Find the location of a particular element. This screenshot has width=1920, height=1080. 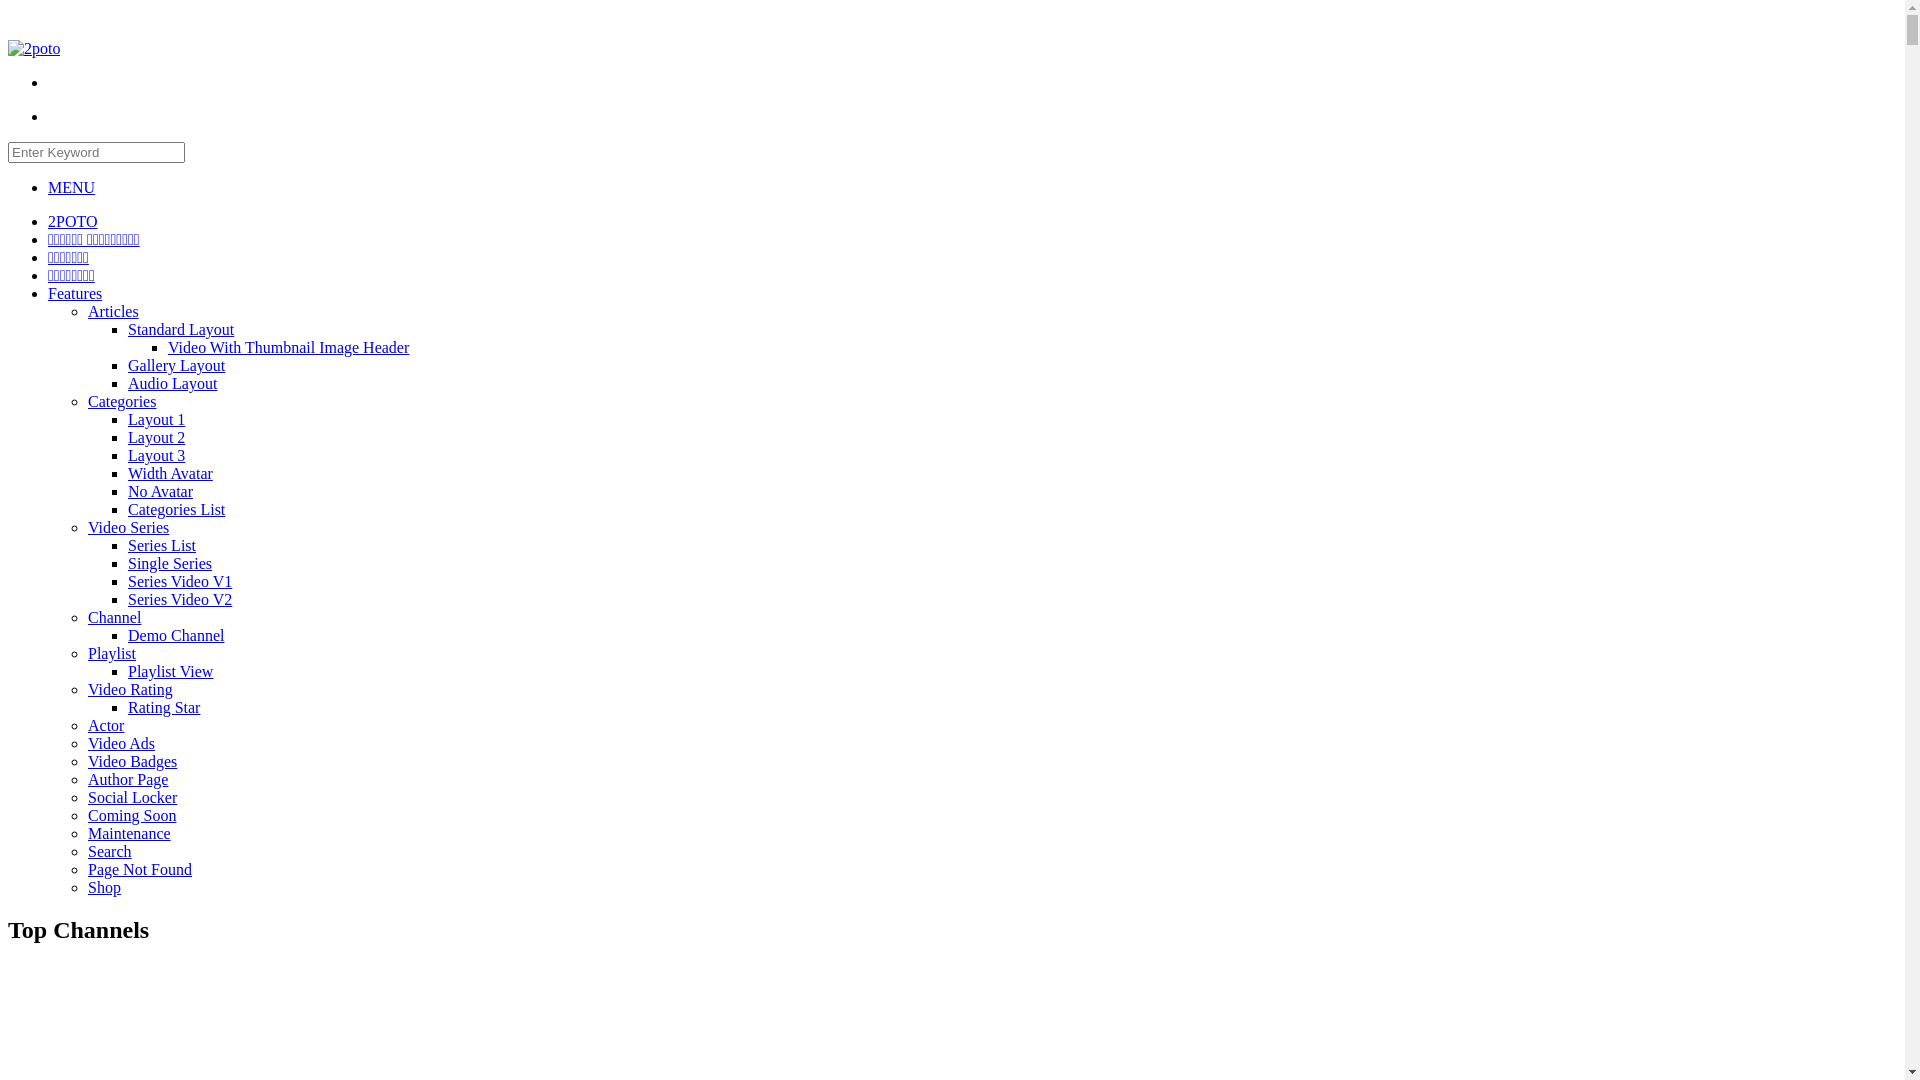

Video Ads is located at coordinates (122, 744).